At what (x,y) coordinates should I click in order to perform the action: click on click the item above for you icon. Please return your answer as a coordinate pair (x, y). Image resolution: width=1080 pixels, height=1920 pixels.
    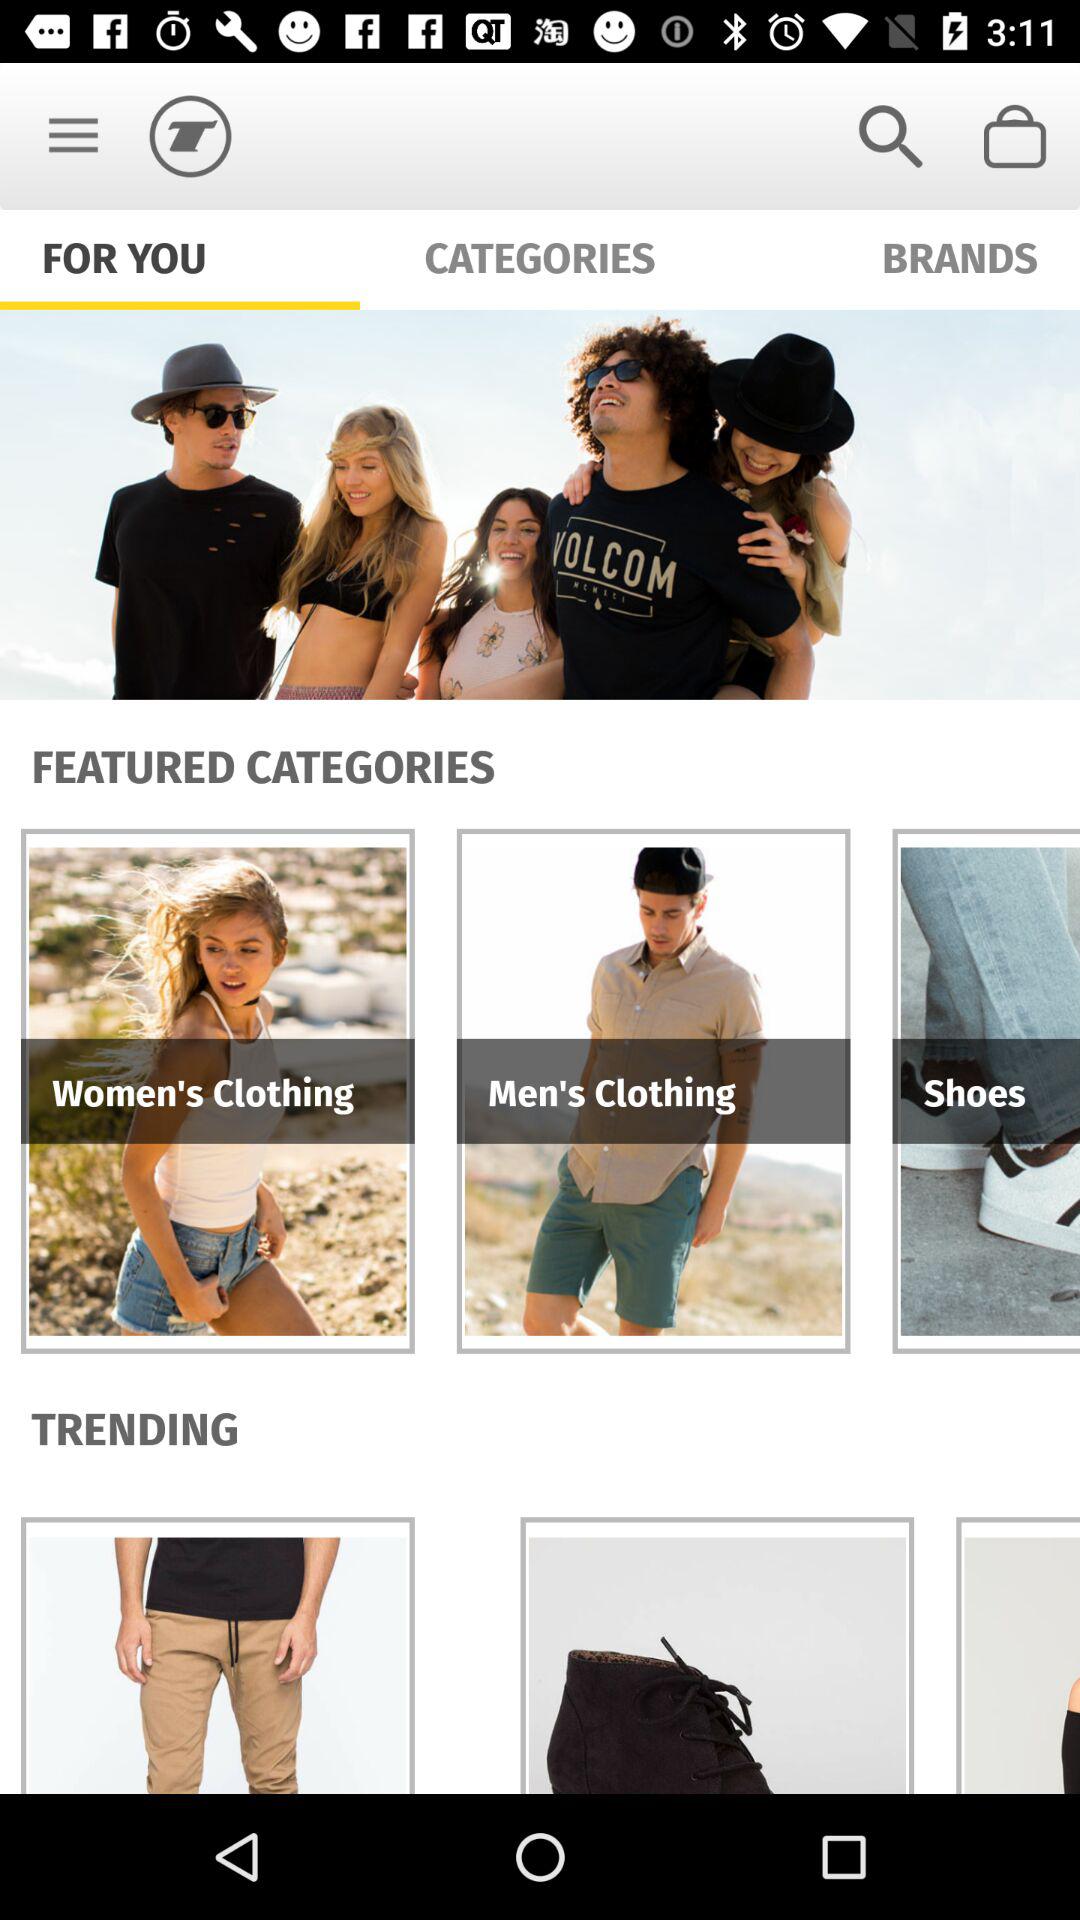
    Looking at the image, I should click on (73, 136).